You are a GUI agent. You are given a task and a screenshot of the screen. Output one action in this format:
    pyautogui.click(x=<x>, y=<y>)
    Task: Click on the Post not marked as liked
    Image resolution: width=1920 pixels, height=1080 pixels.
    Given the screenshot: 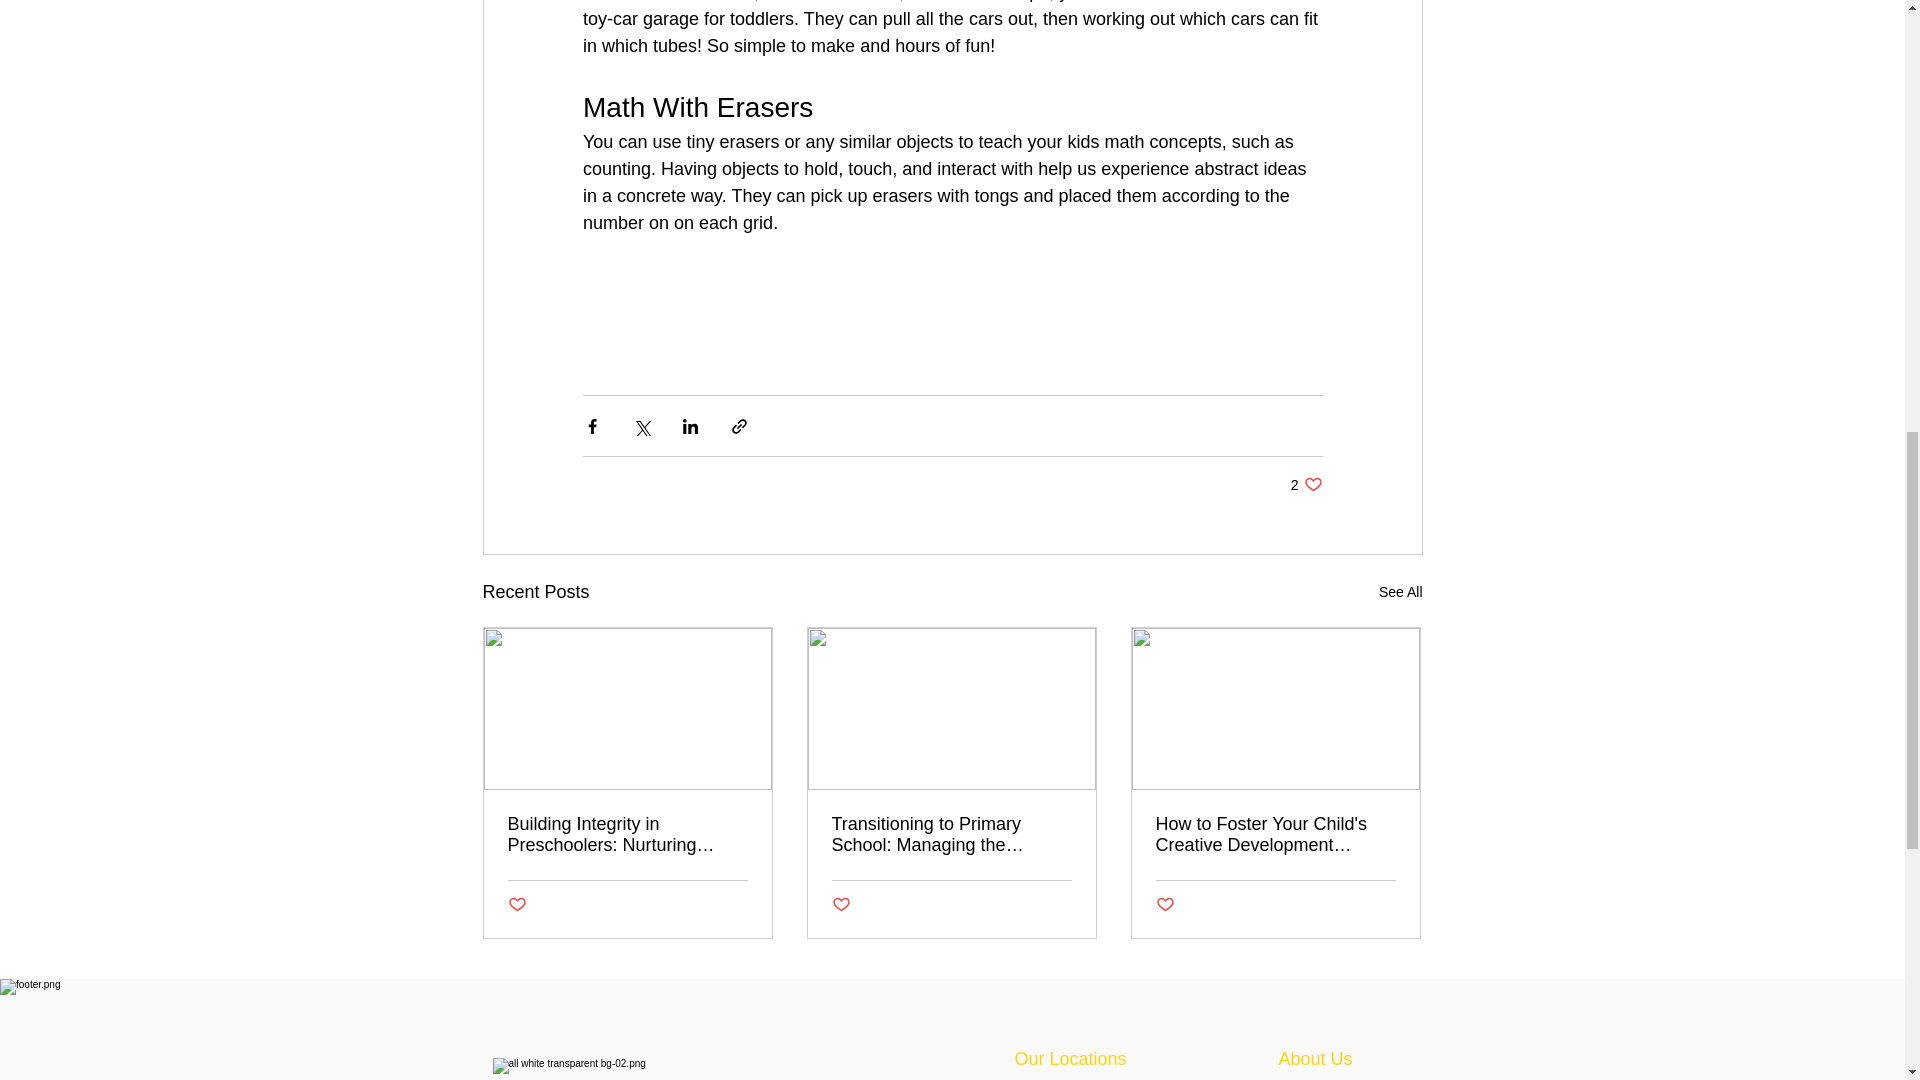 What is the action you would take?
    pyautogui.click(x=1400, y=592)
    